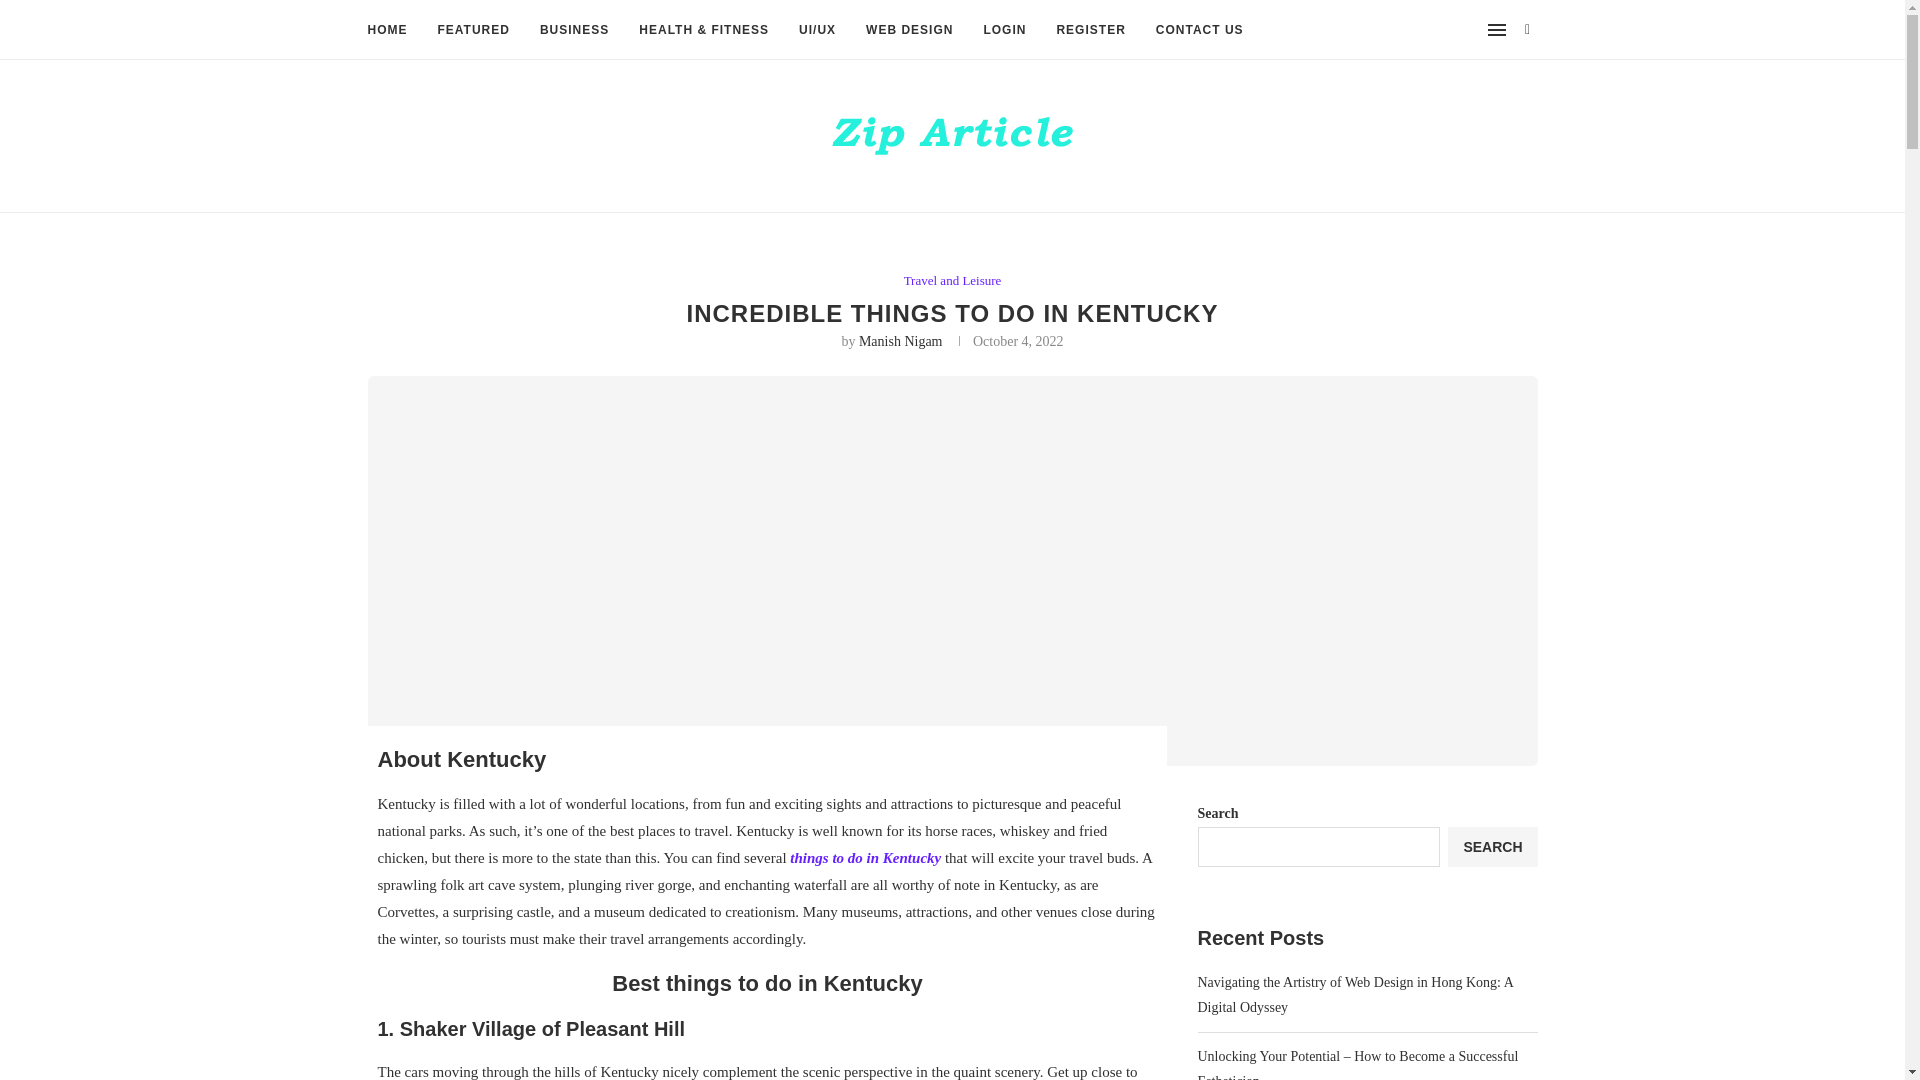 The width and height of the screenshot is (1920, 1080). I want to click on Travel and Leisure, so click(953, 281).